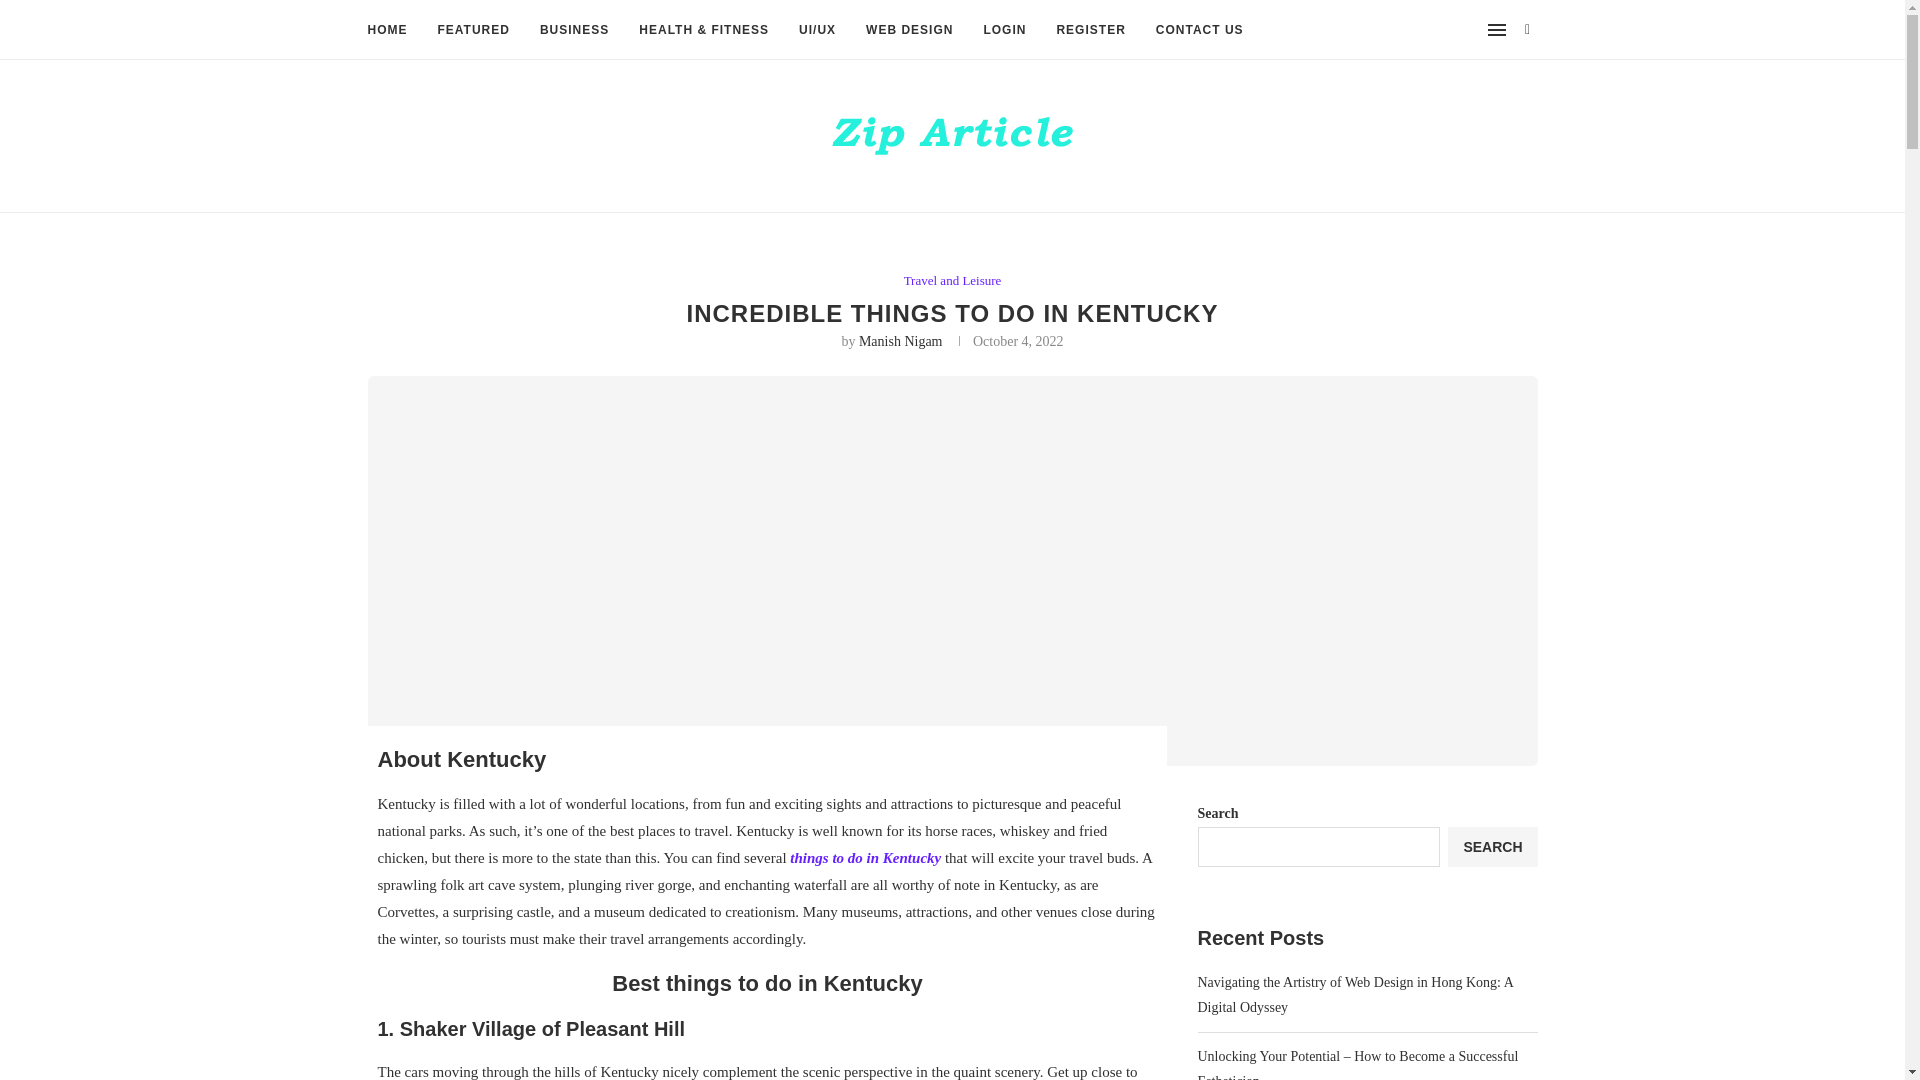 The width and height of the screenshot is (1920, 1080). I want to click on Travel and Leisure, so click(953, 281).